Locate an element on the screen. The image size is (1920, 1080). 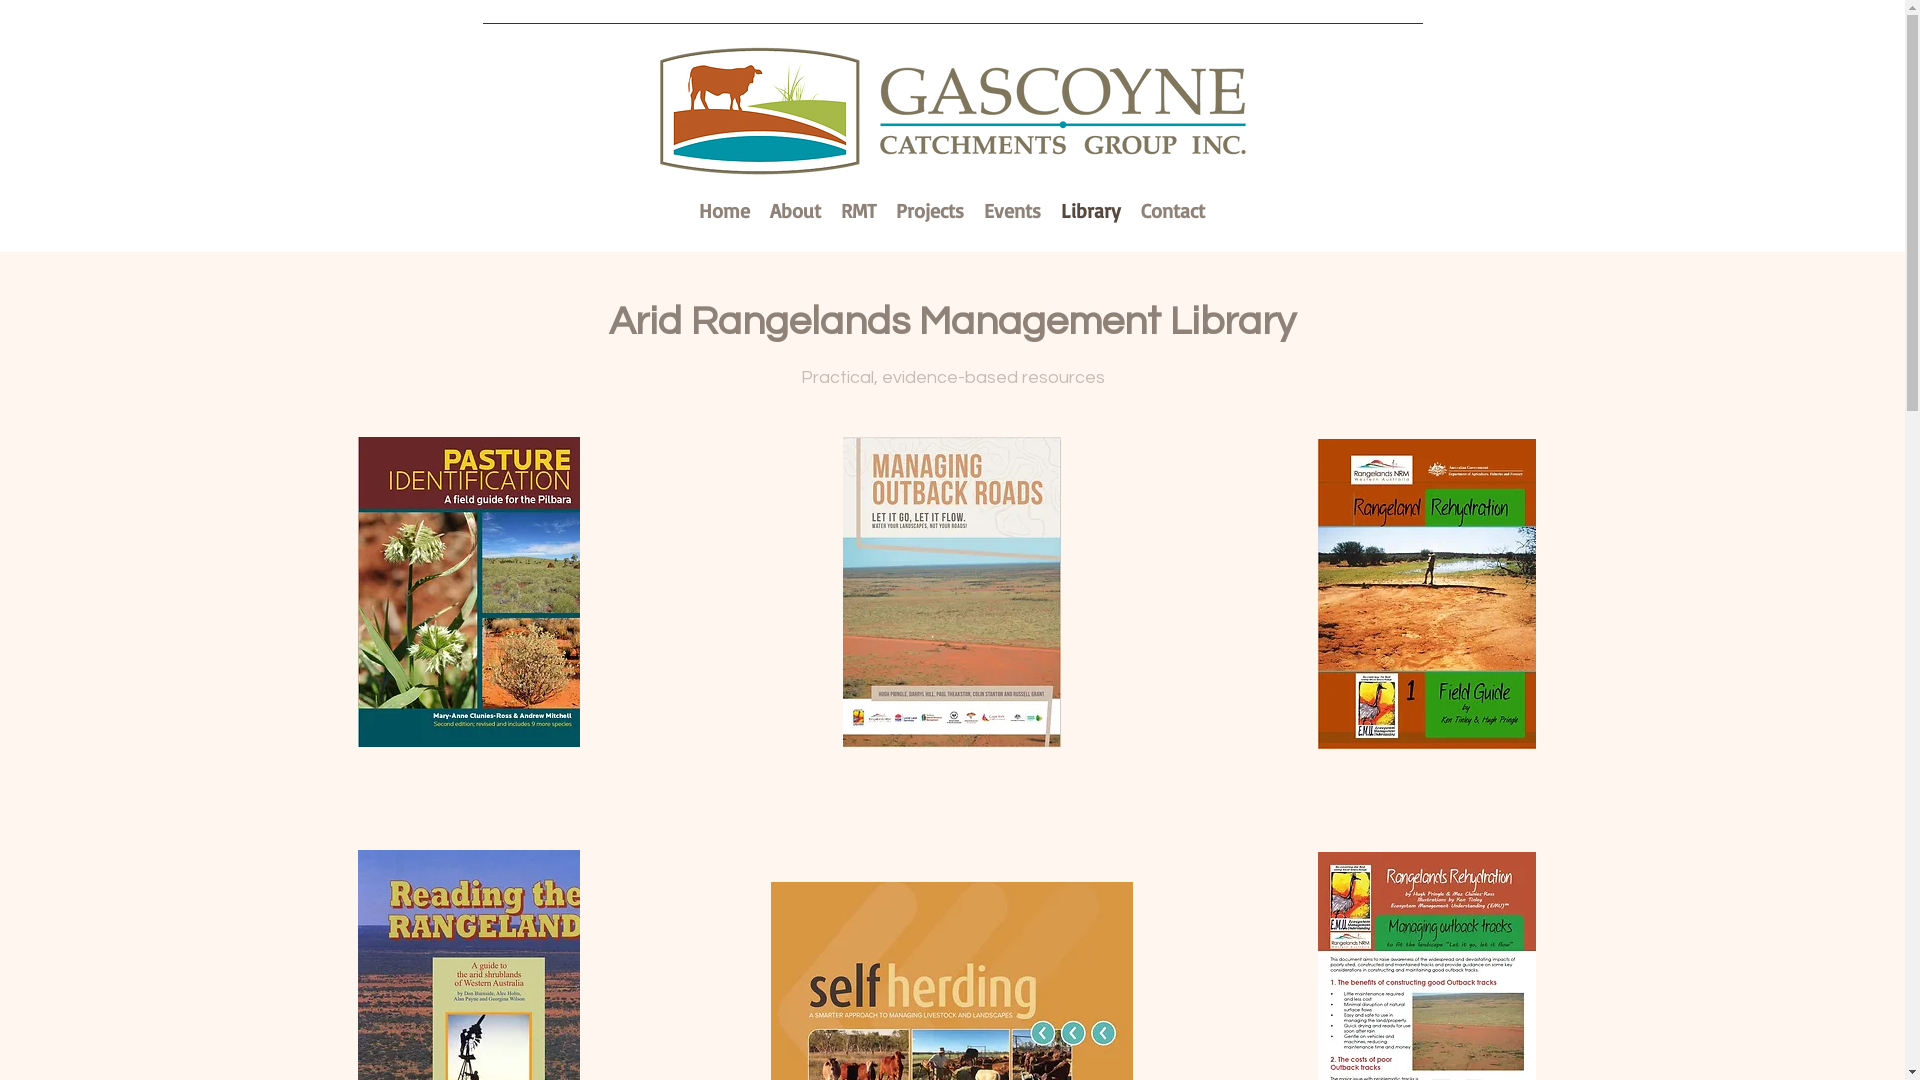
Contact is located at coordinates (1172, 208).